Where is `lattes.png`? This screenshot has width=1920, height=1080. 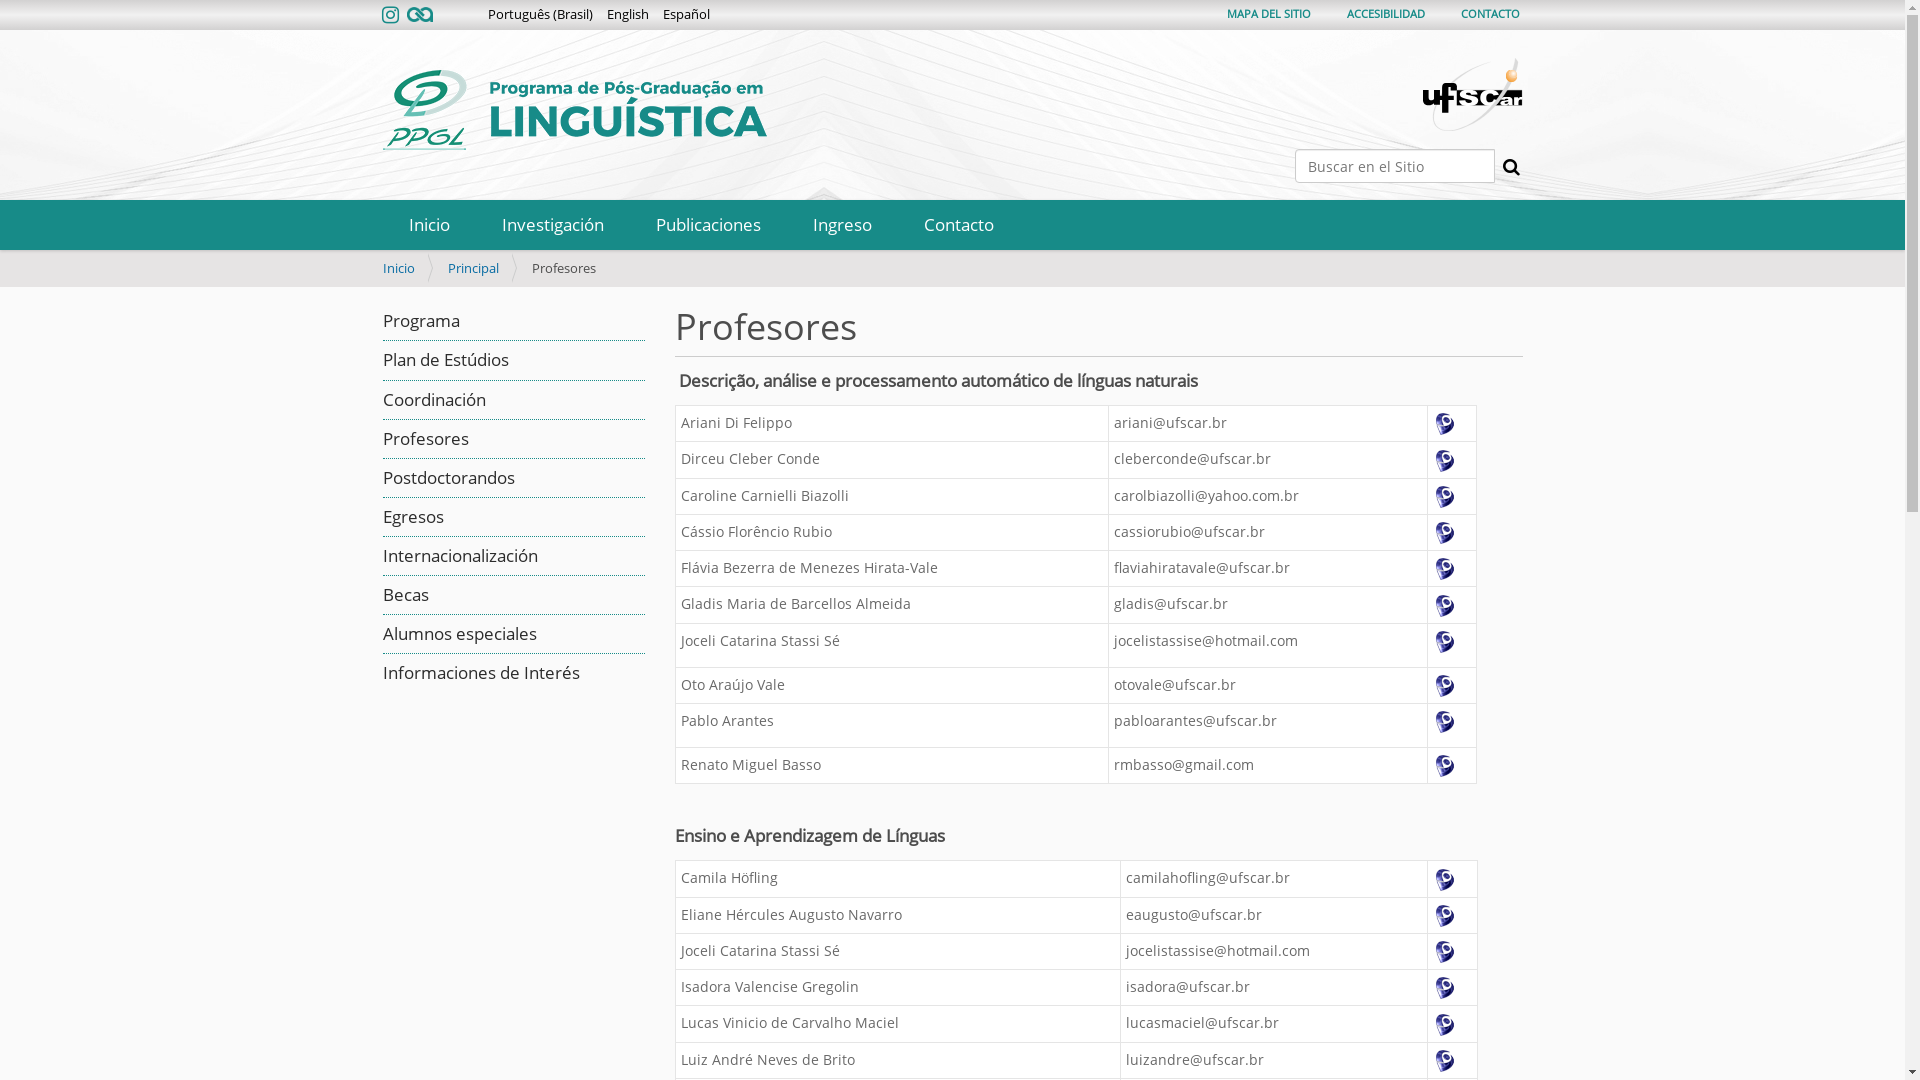
lattes.png is located at coordinates (1445, 569).